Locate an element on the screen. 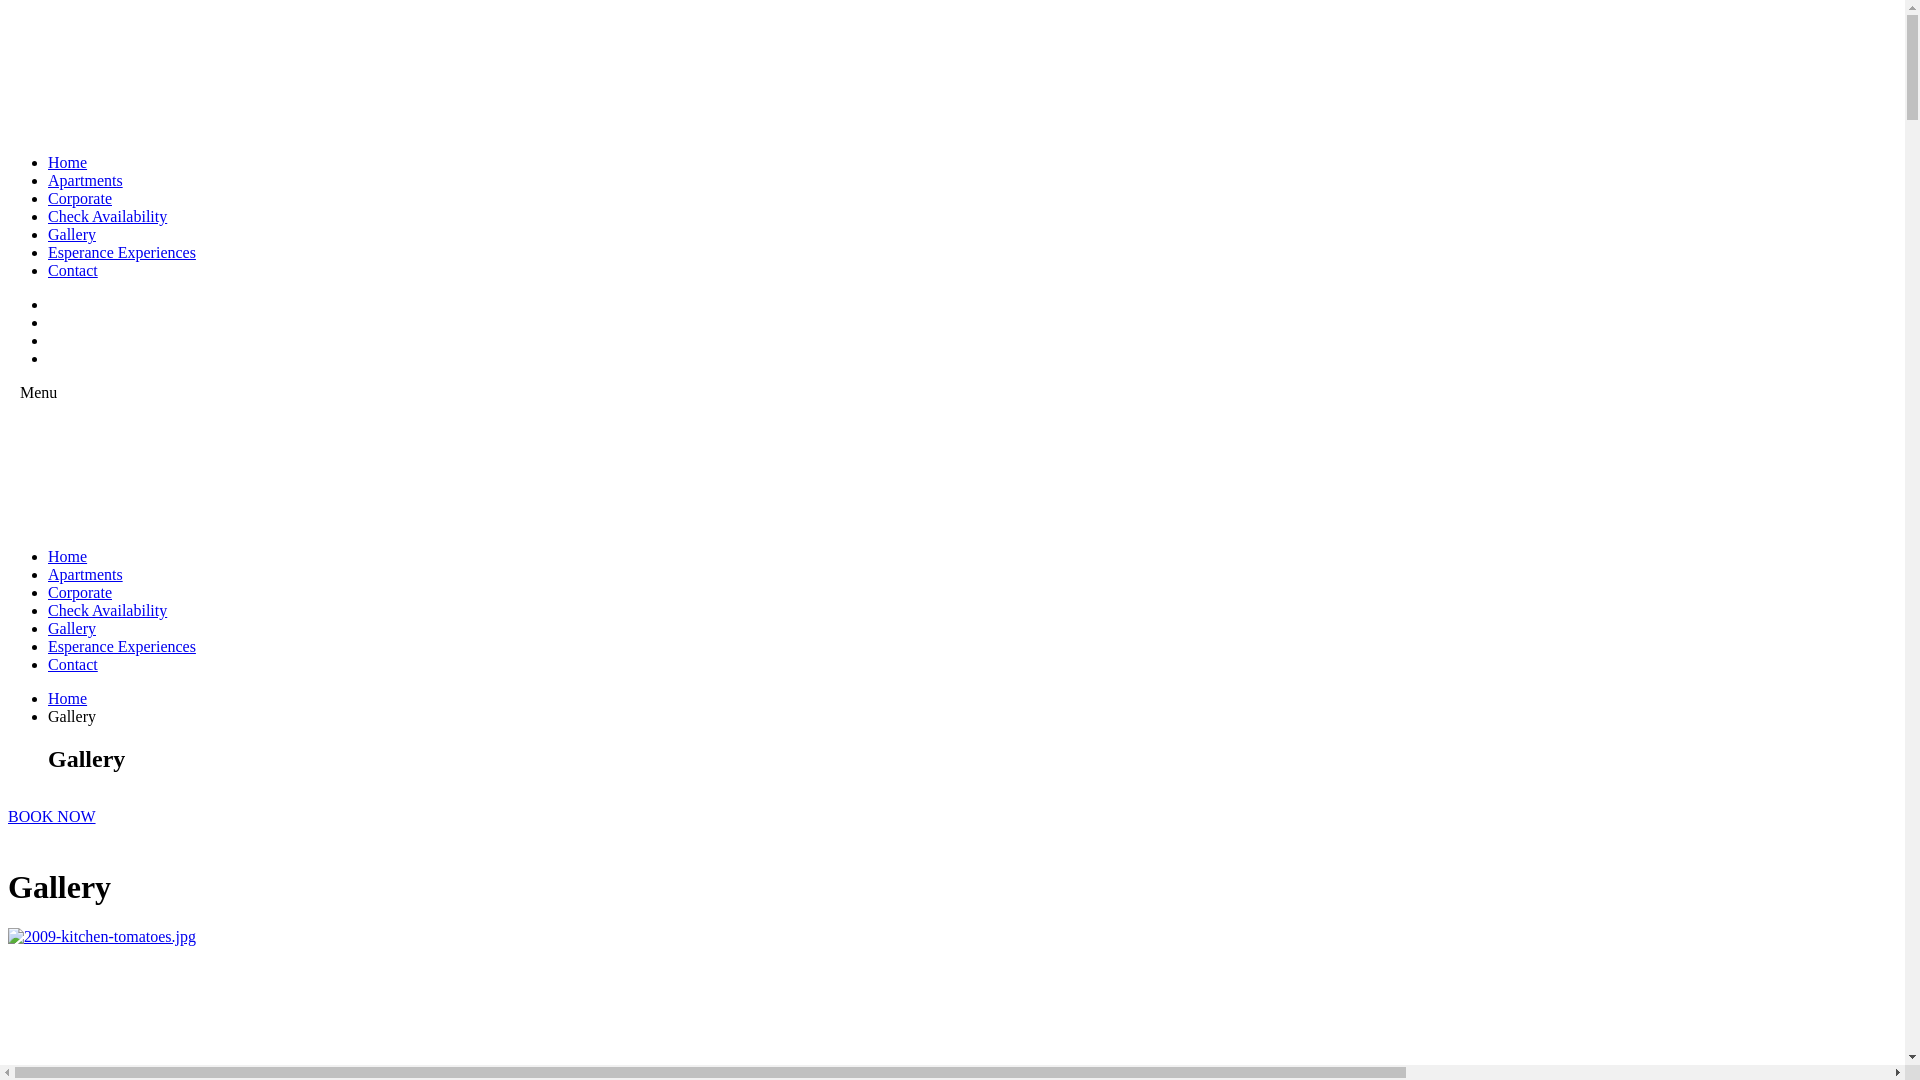 This screenshot has width=1920, height=1080. Esperance Experiences is located at coordinates (122, 252).